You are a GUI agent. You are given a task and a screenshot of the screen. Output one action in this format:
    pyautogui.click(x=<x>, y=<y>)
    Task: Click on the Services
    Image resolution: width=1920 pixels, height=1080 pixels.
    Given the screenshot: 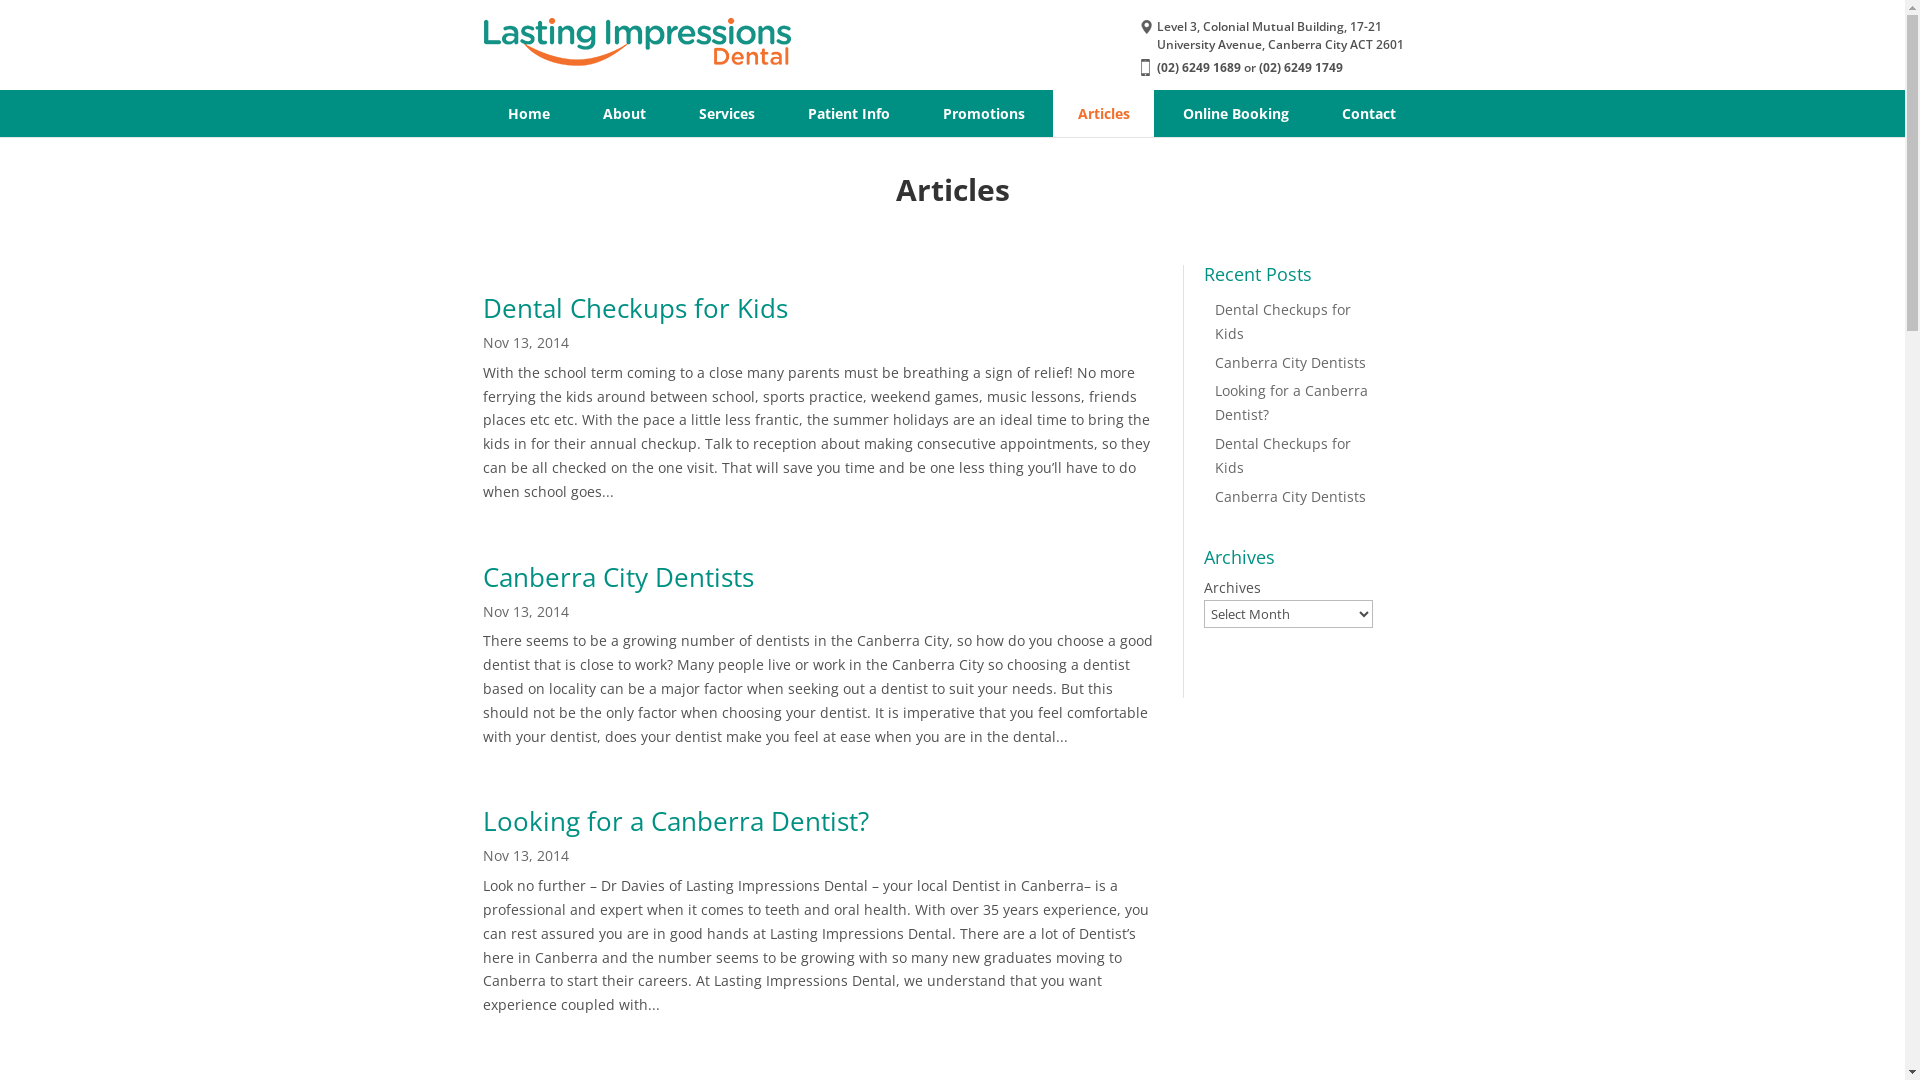 What is the action you would take?
    pyautogui.click(x=726, y=114)
    